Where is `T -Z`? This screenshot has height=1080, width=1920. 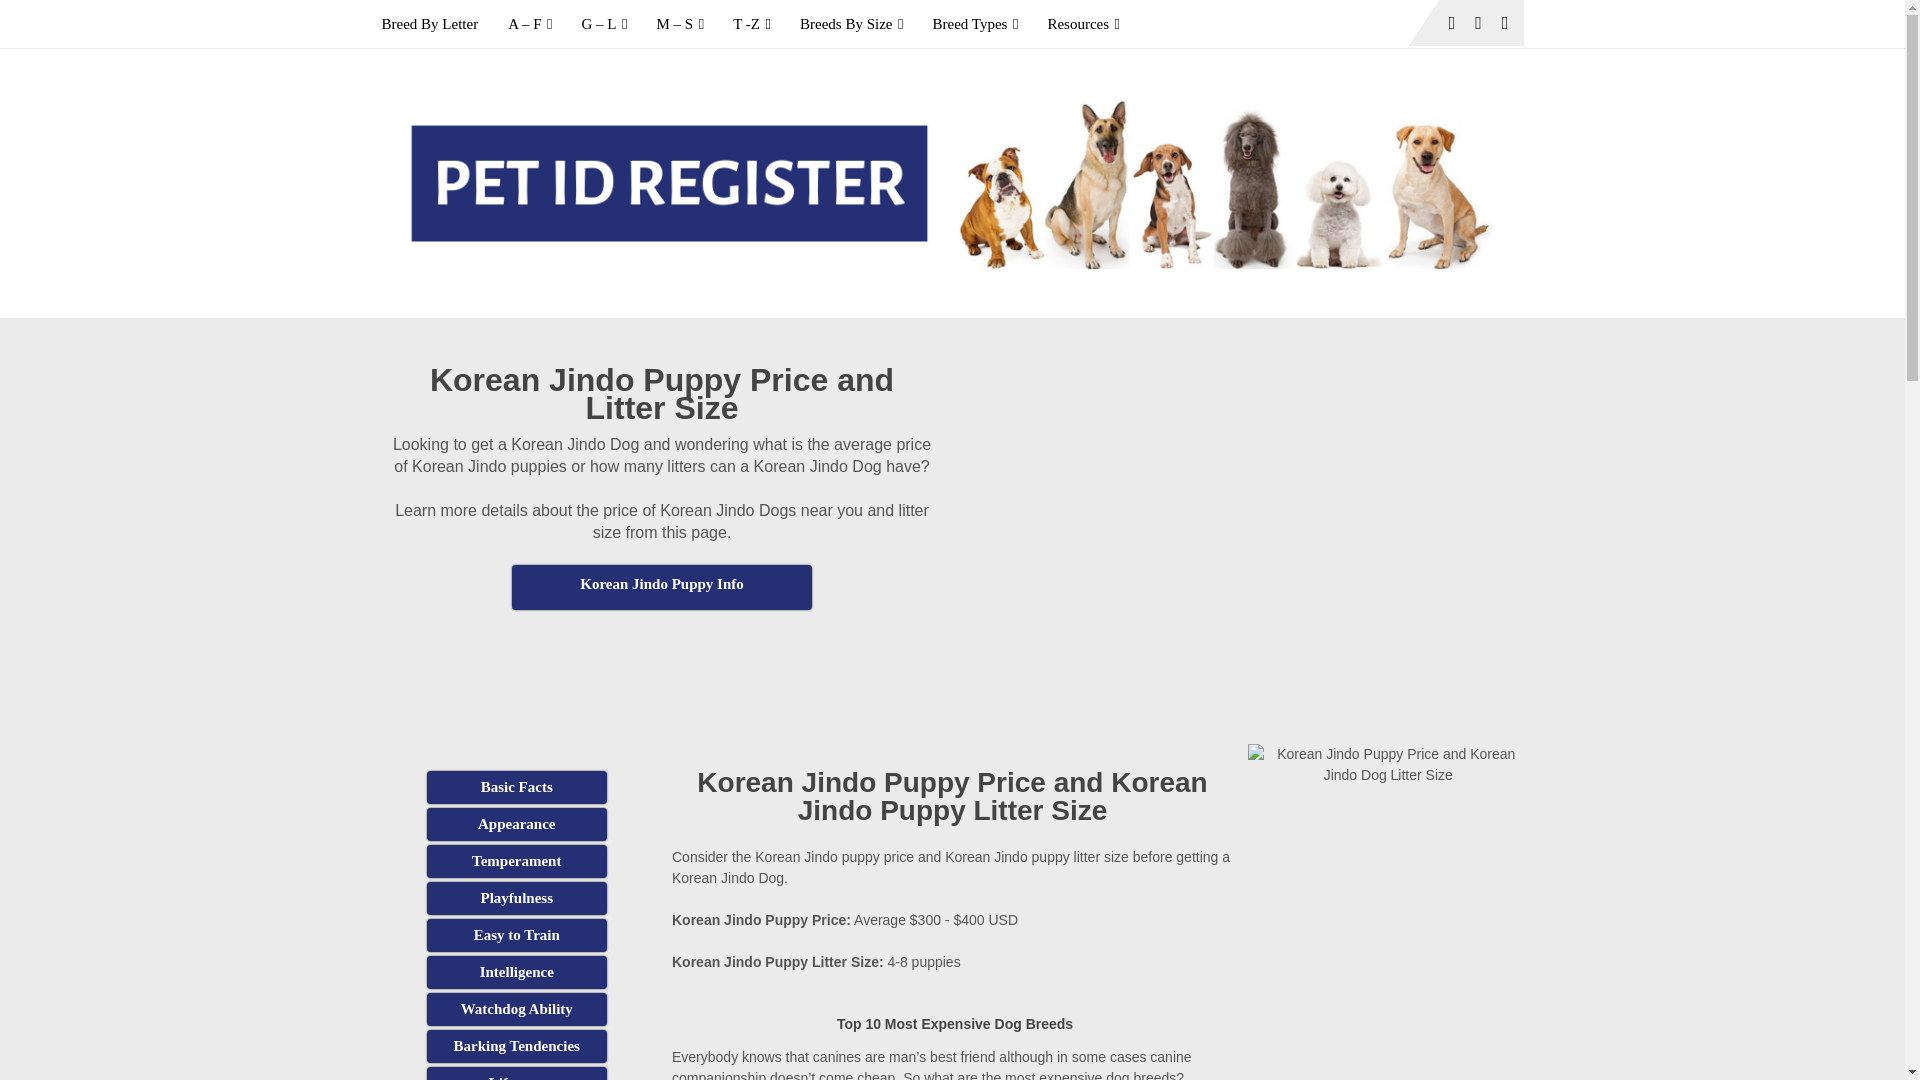
T -Z is located at coordinates (752, 24).